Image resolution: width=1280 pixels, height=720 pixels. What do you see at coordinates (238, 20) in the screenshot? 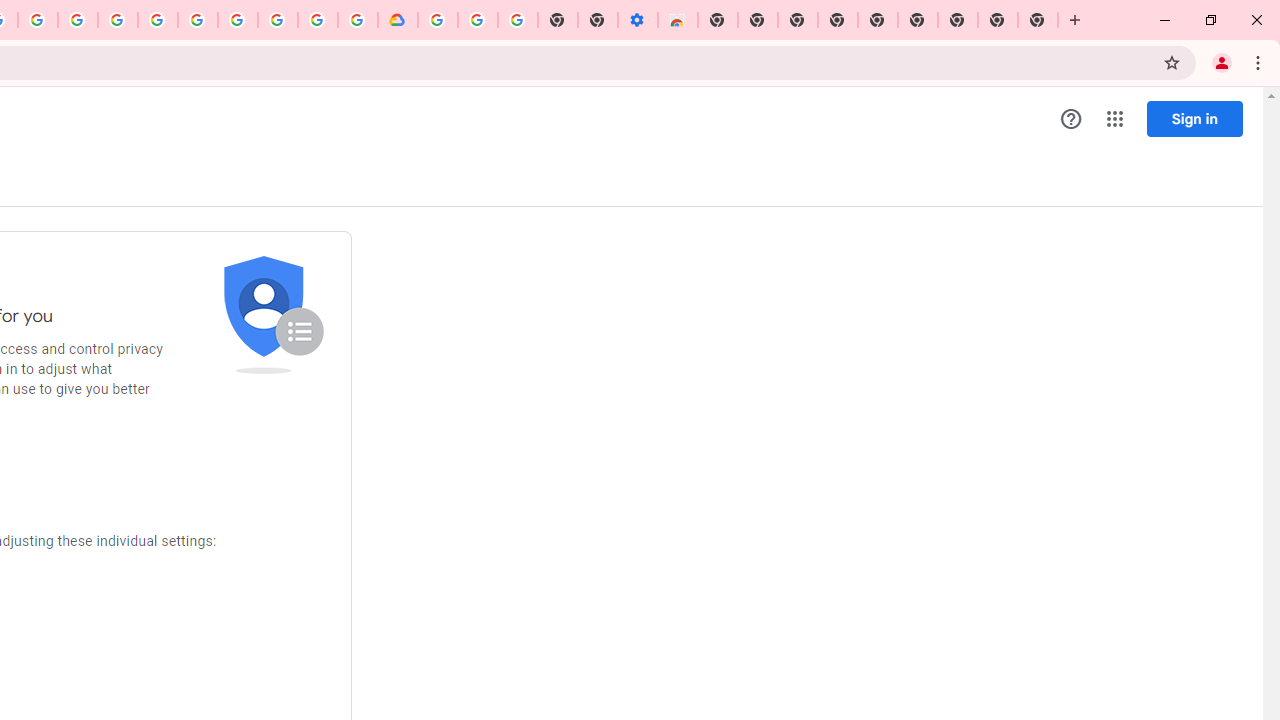
I see `Google Account Help` at bounding box center [238, 20].